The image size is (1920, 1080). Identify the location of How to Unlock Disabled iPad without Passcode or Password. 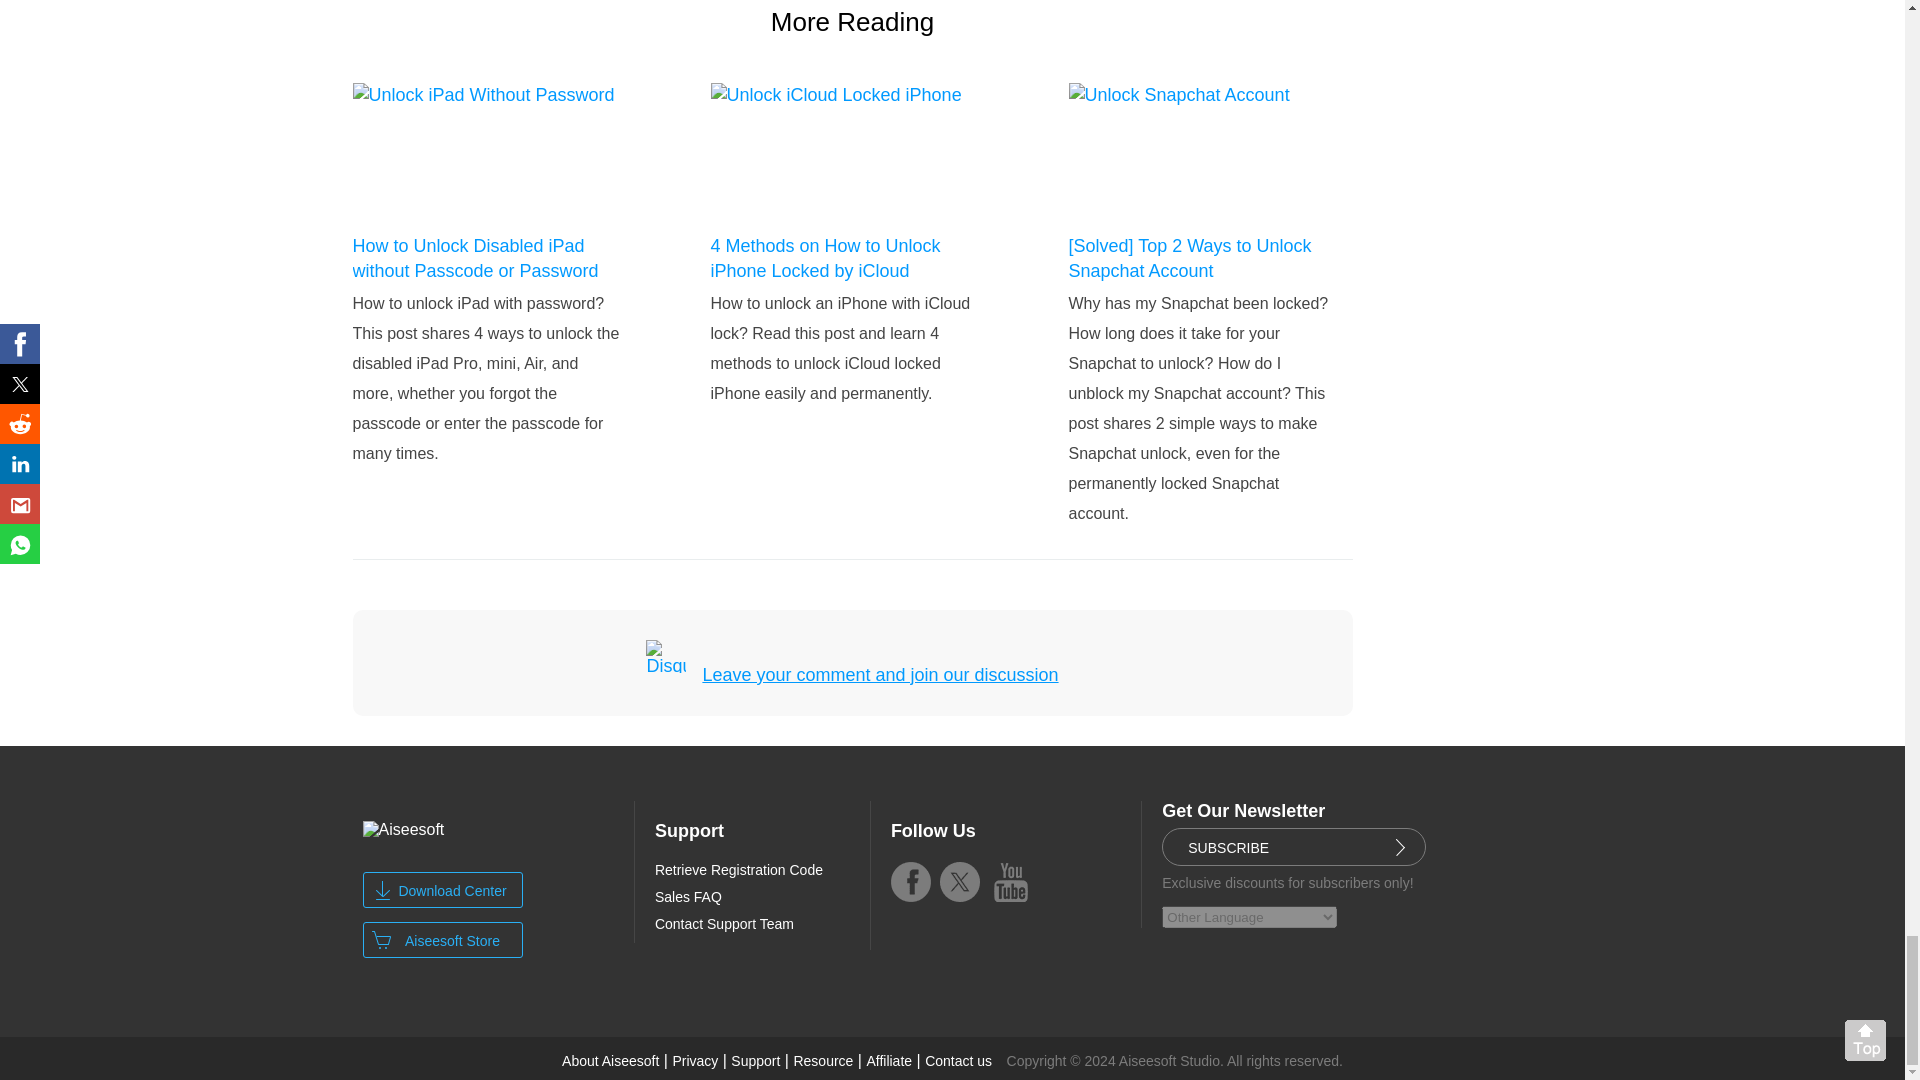
(486, 258).